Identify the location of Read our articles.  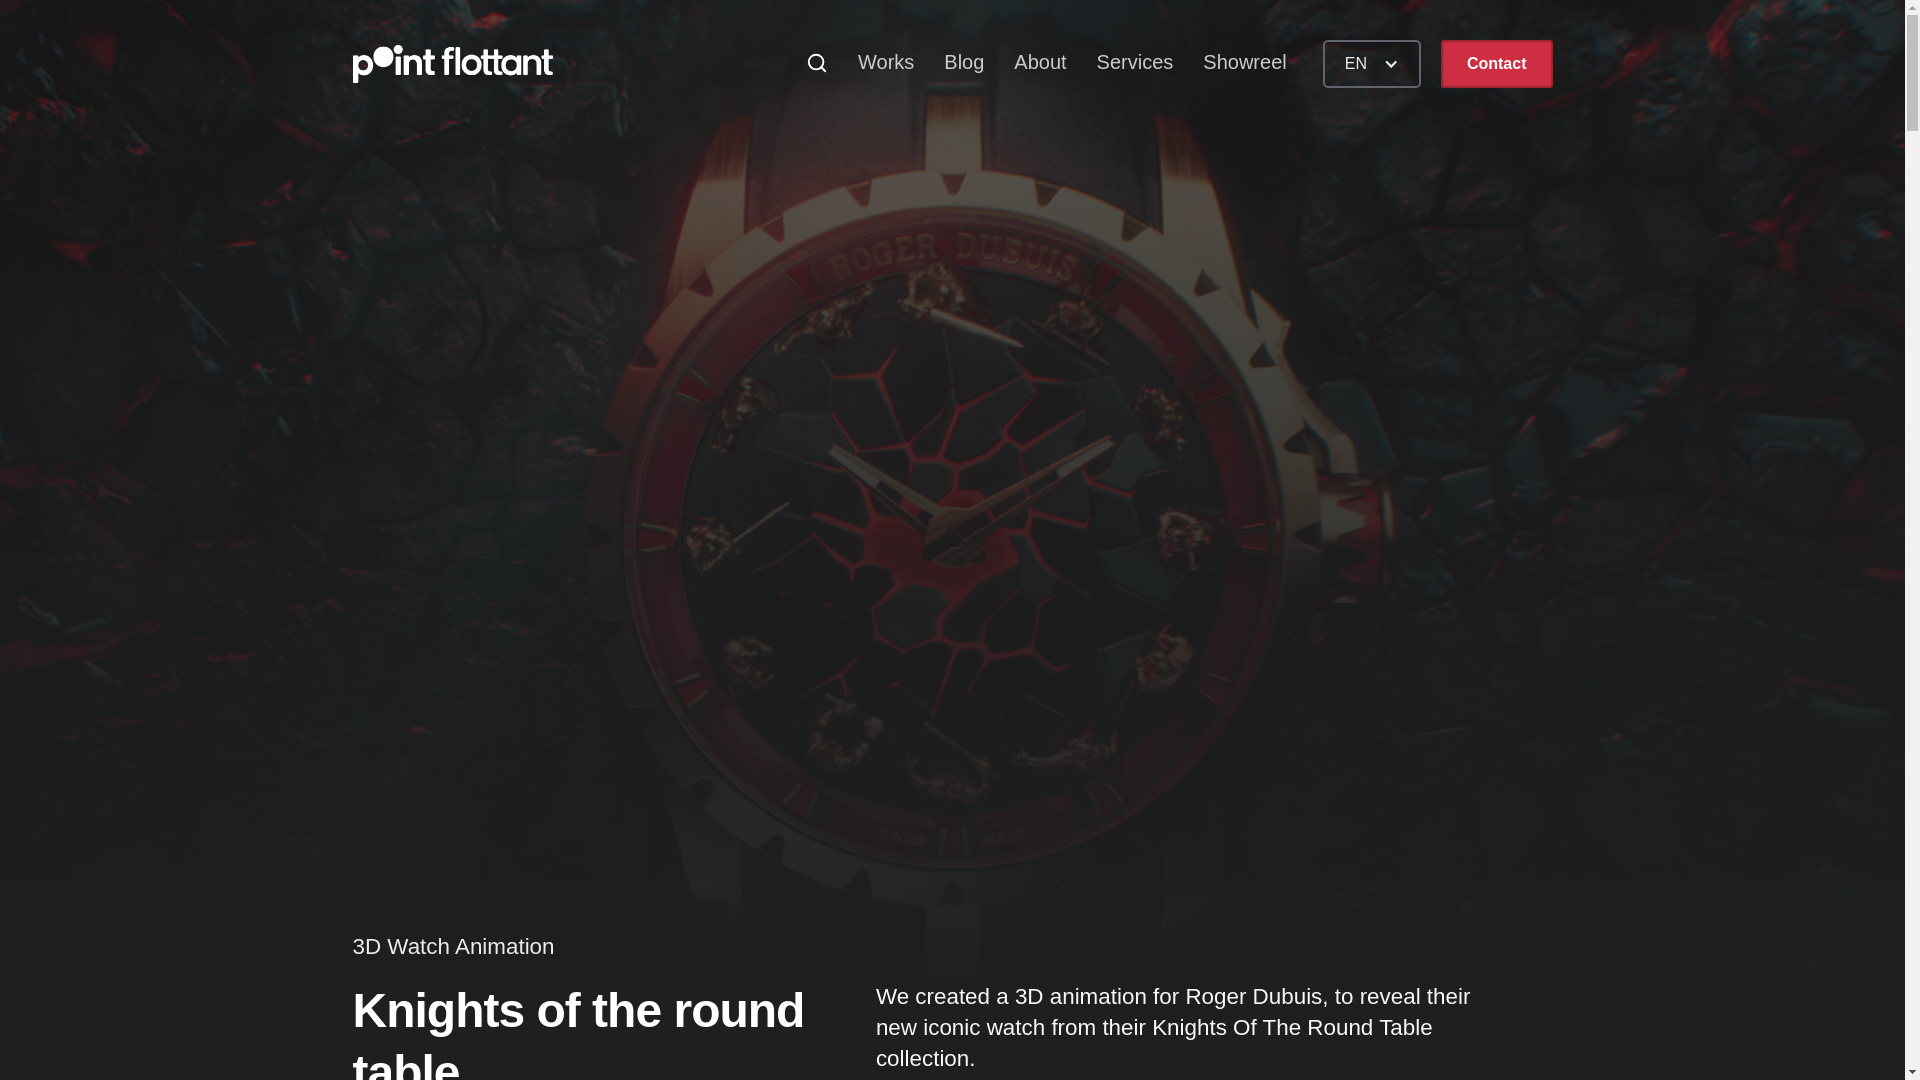
(948, 62).